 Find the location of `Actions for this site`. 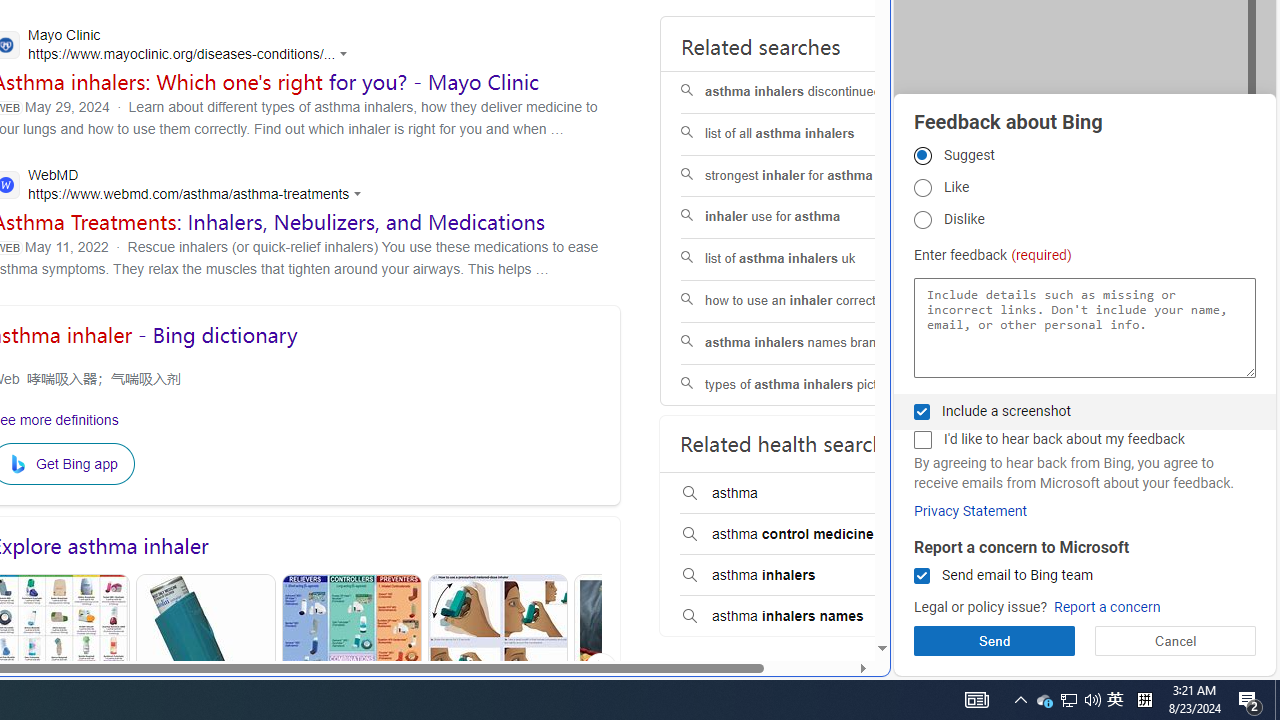

Actions for this site is located at coordinates (360, 194).